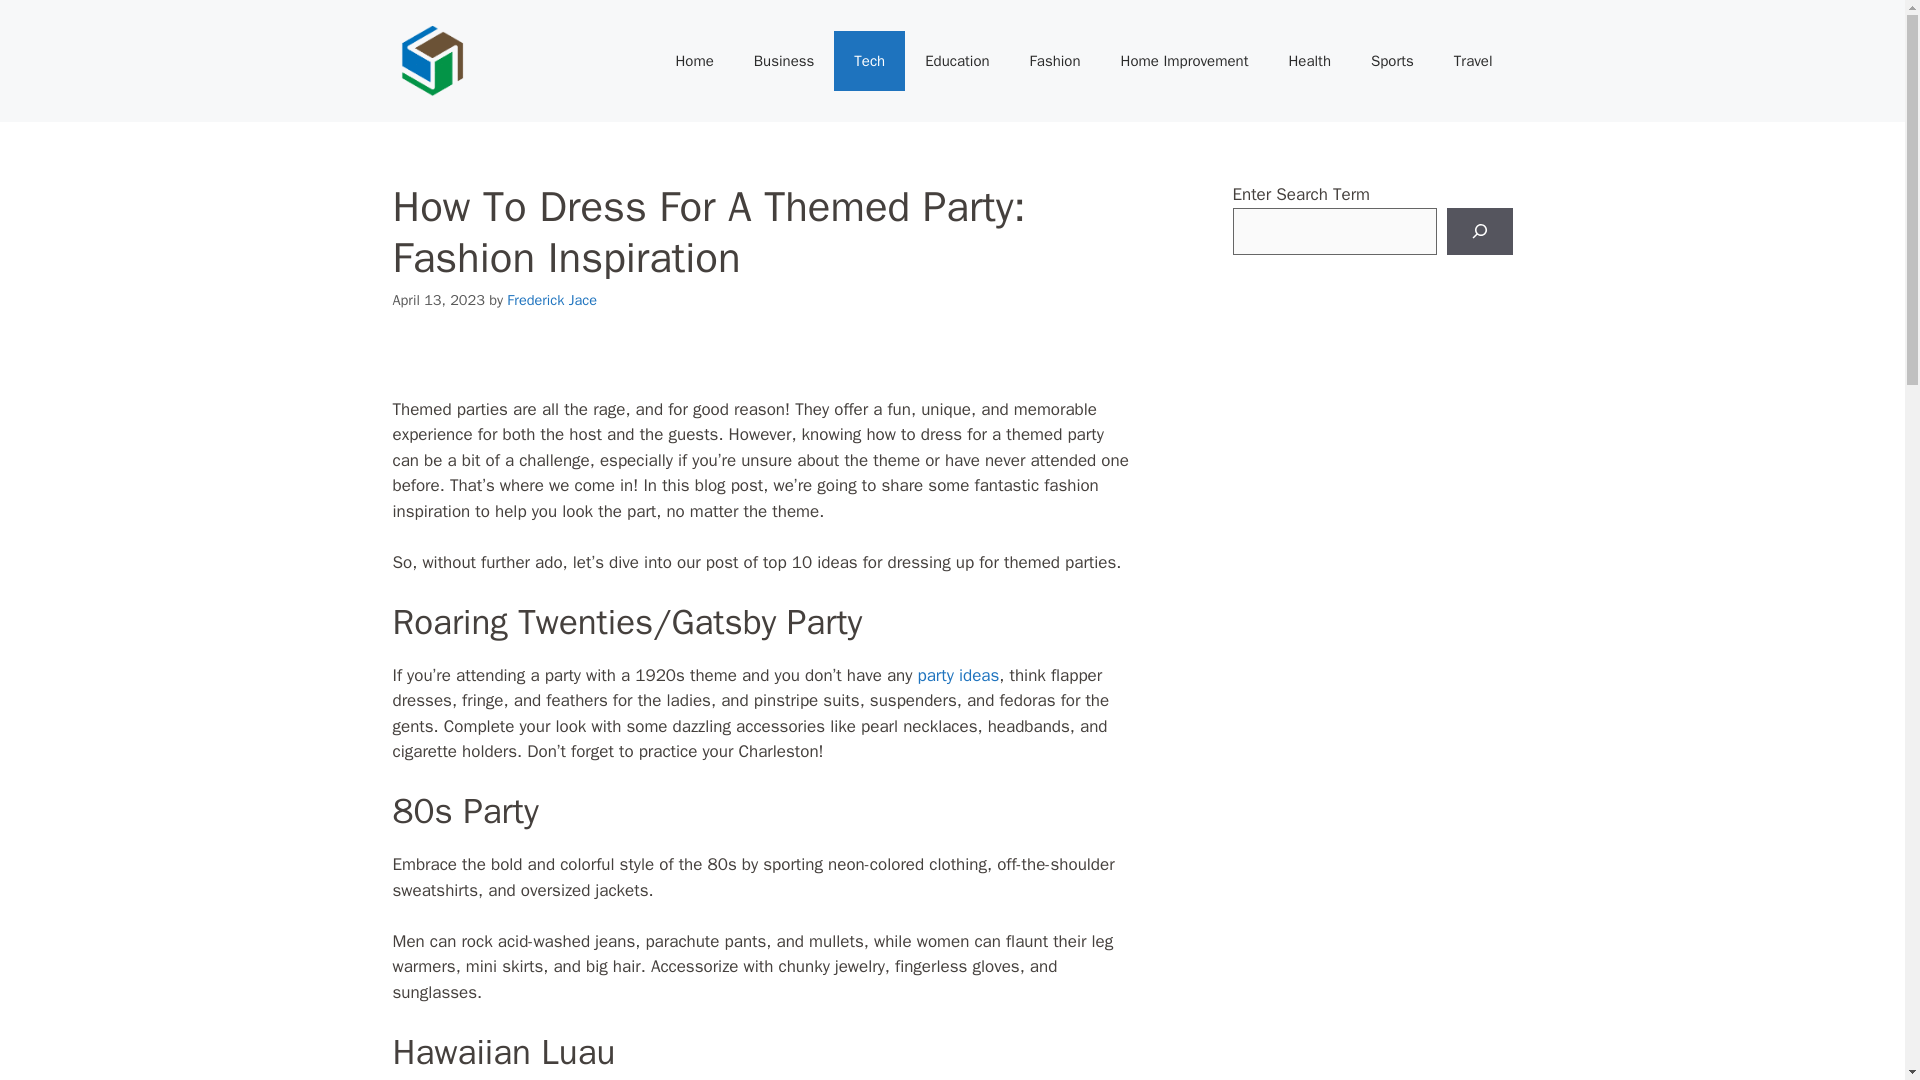 The image size is (1920, 1080). What do you see at coordinates (552, 299) in the screenshot?
I see `Frederick Jace` at bounding box center [552, 299].